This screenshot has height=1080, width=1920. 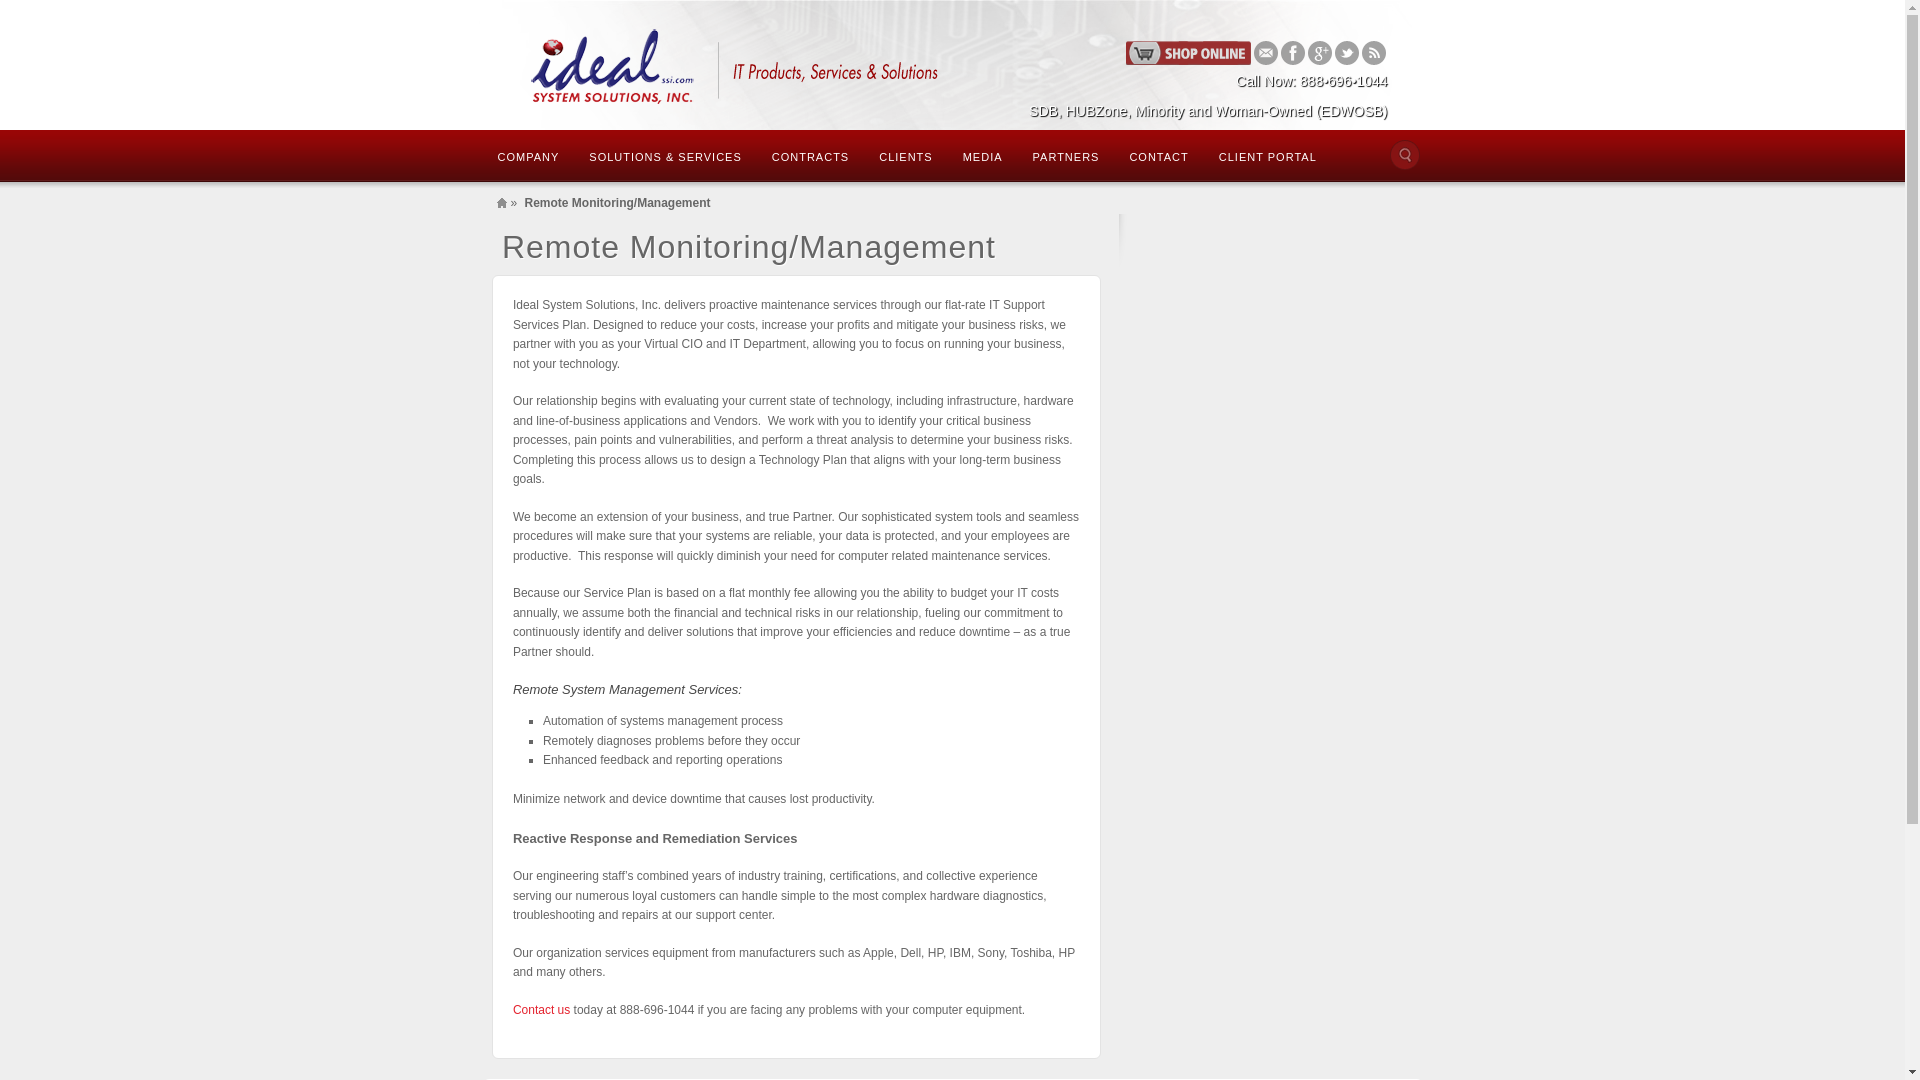 I want to click on Search the site..., so click(x=1405, y=154).